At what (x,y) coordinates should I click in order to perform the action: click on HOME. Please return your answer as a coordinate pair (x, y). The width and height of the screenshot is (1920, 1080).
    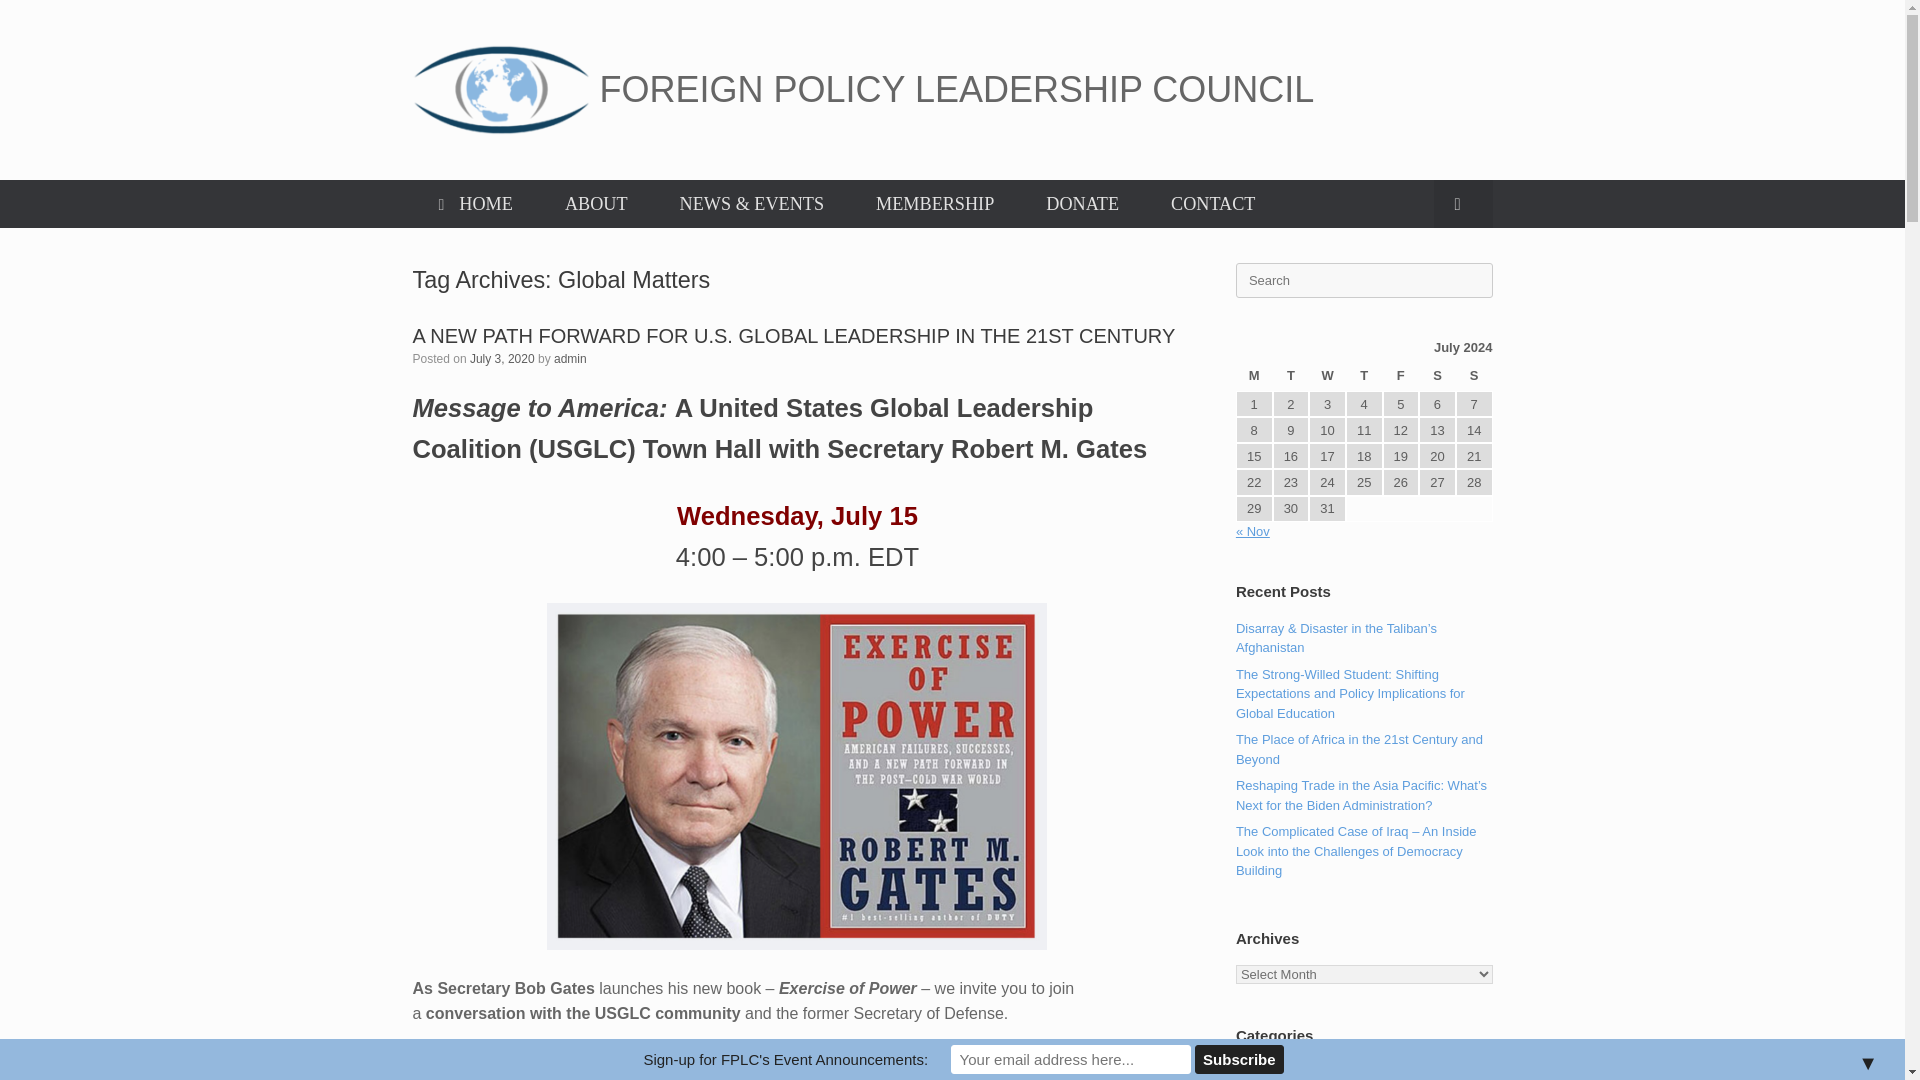
    Looking at the image, I should click on (474, 204).